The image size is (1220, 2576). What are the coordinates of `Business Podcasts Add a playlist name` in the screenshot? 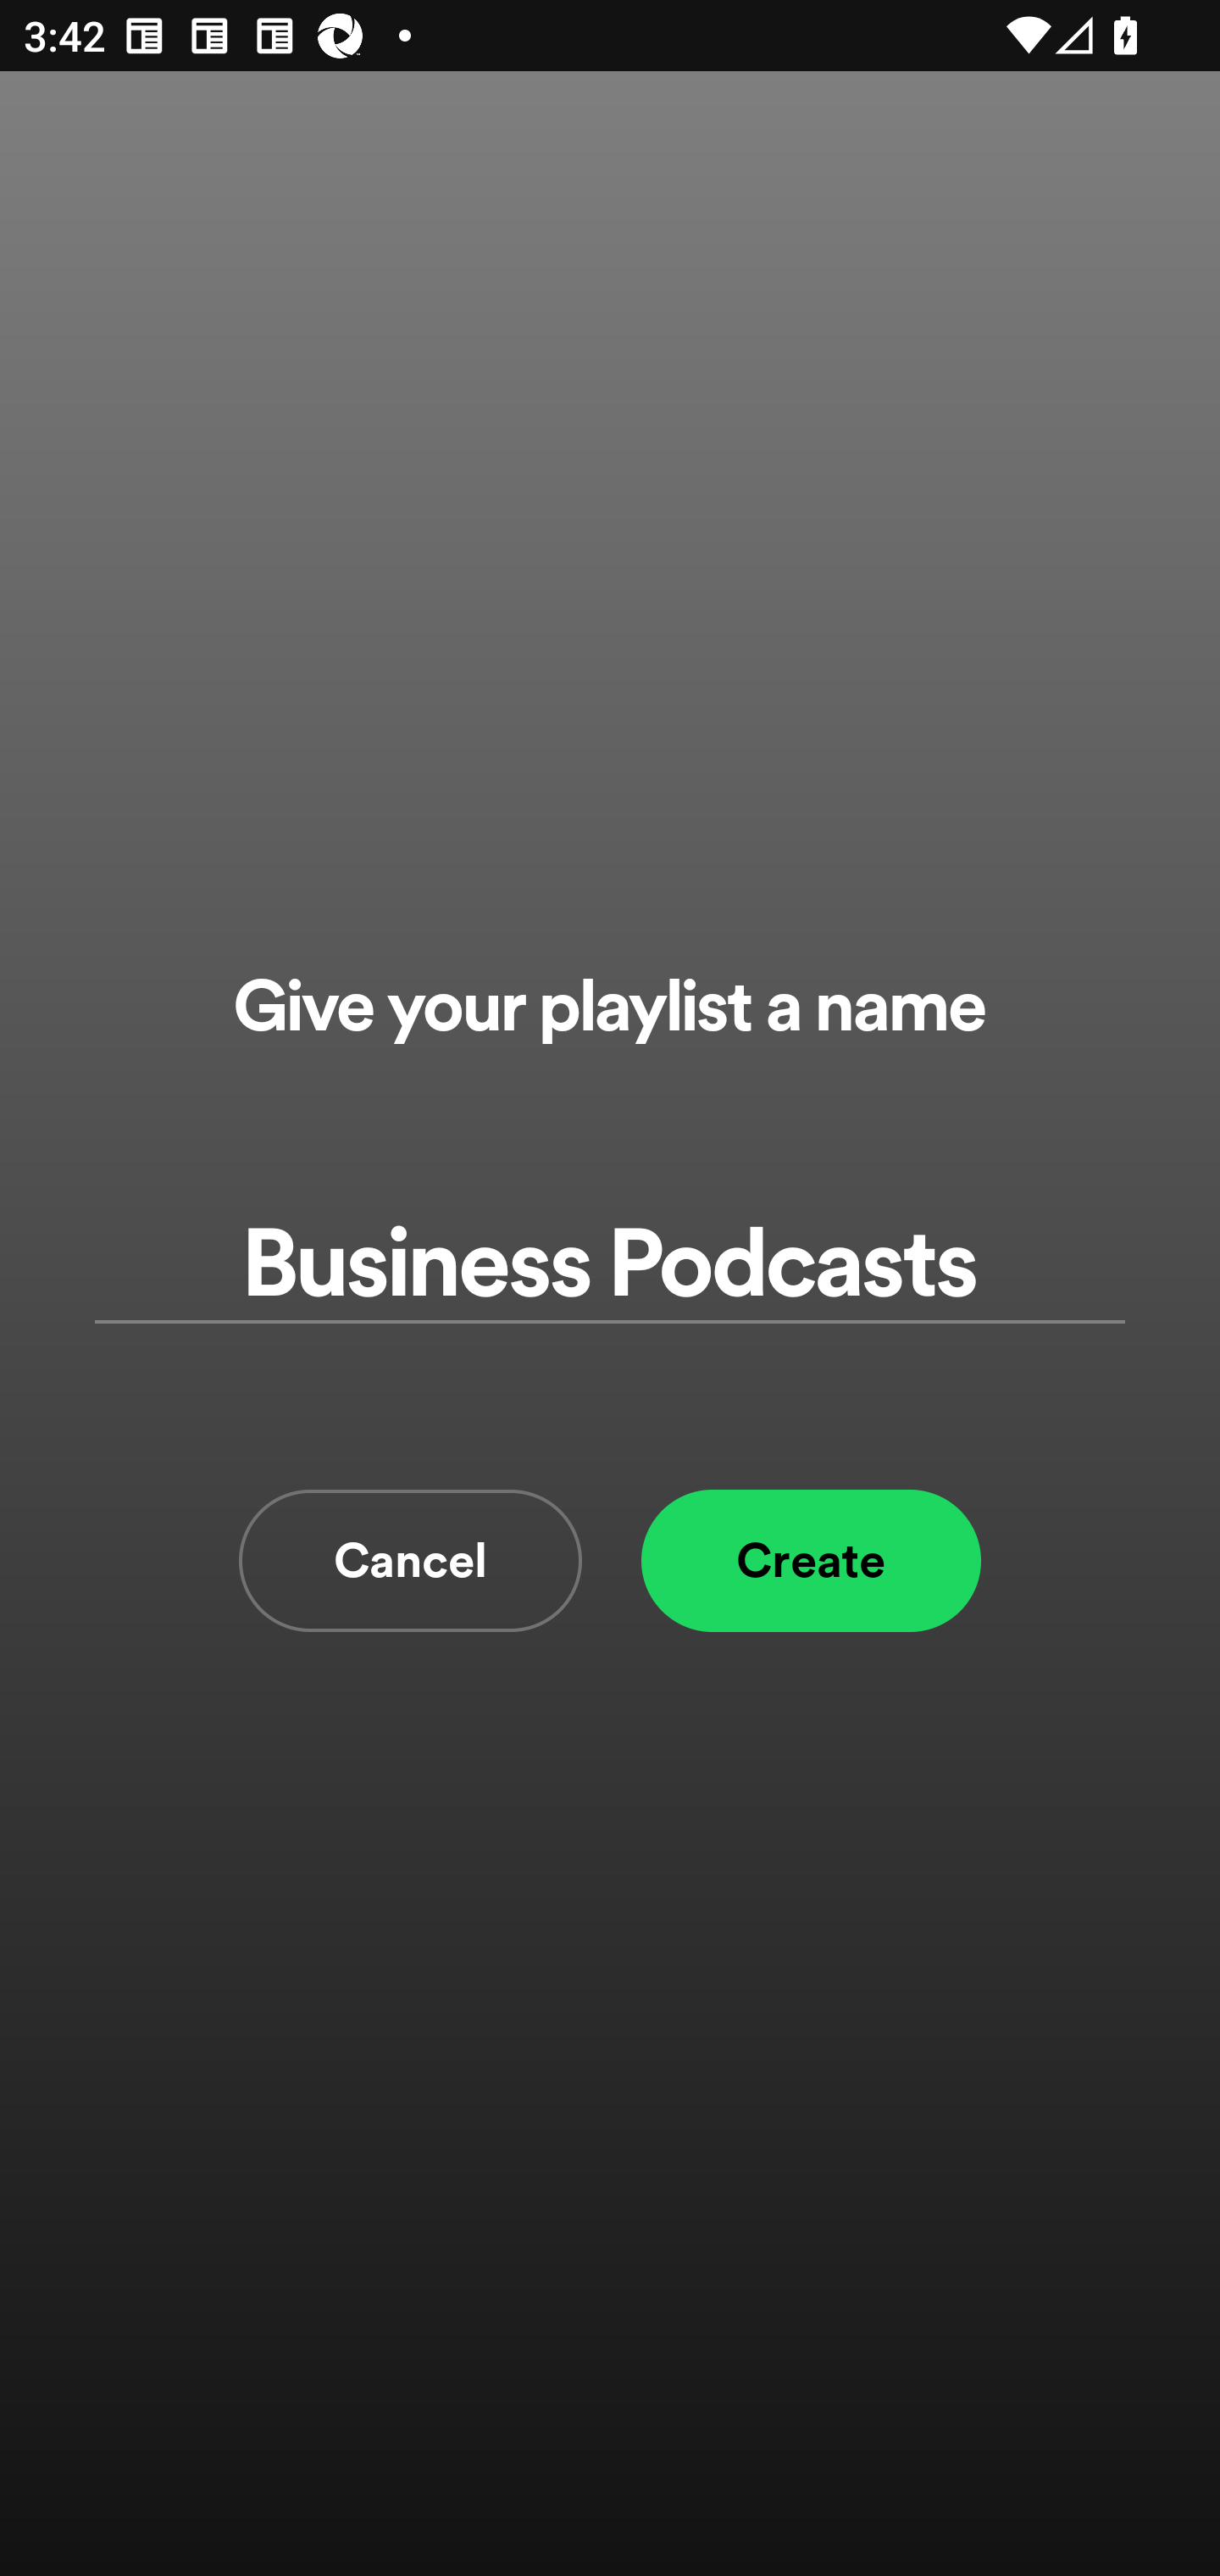 It's located at (610, 1264).